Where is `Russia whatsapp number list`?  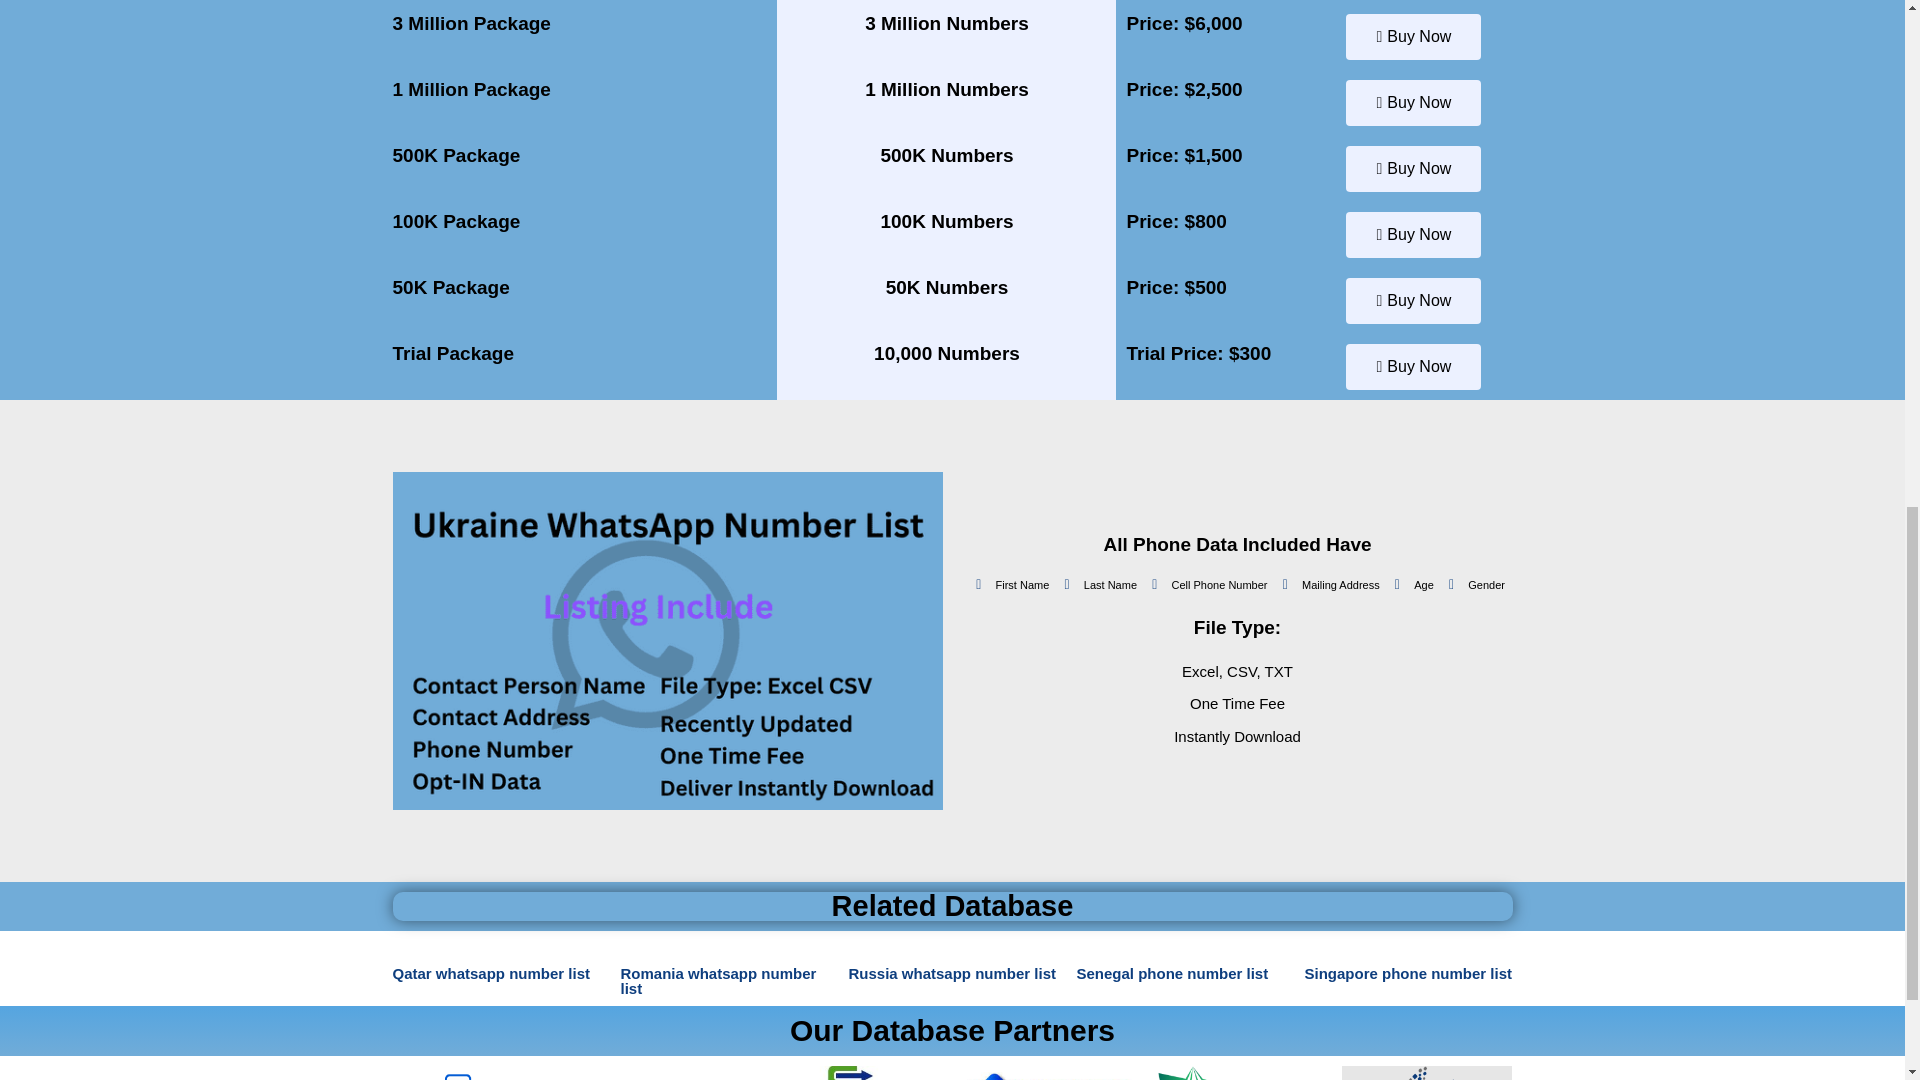
Russia whatsapp number list is located at coordinates (952, 973).